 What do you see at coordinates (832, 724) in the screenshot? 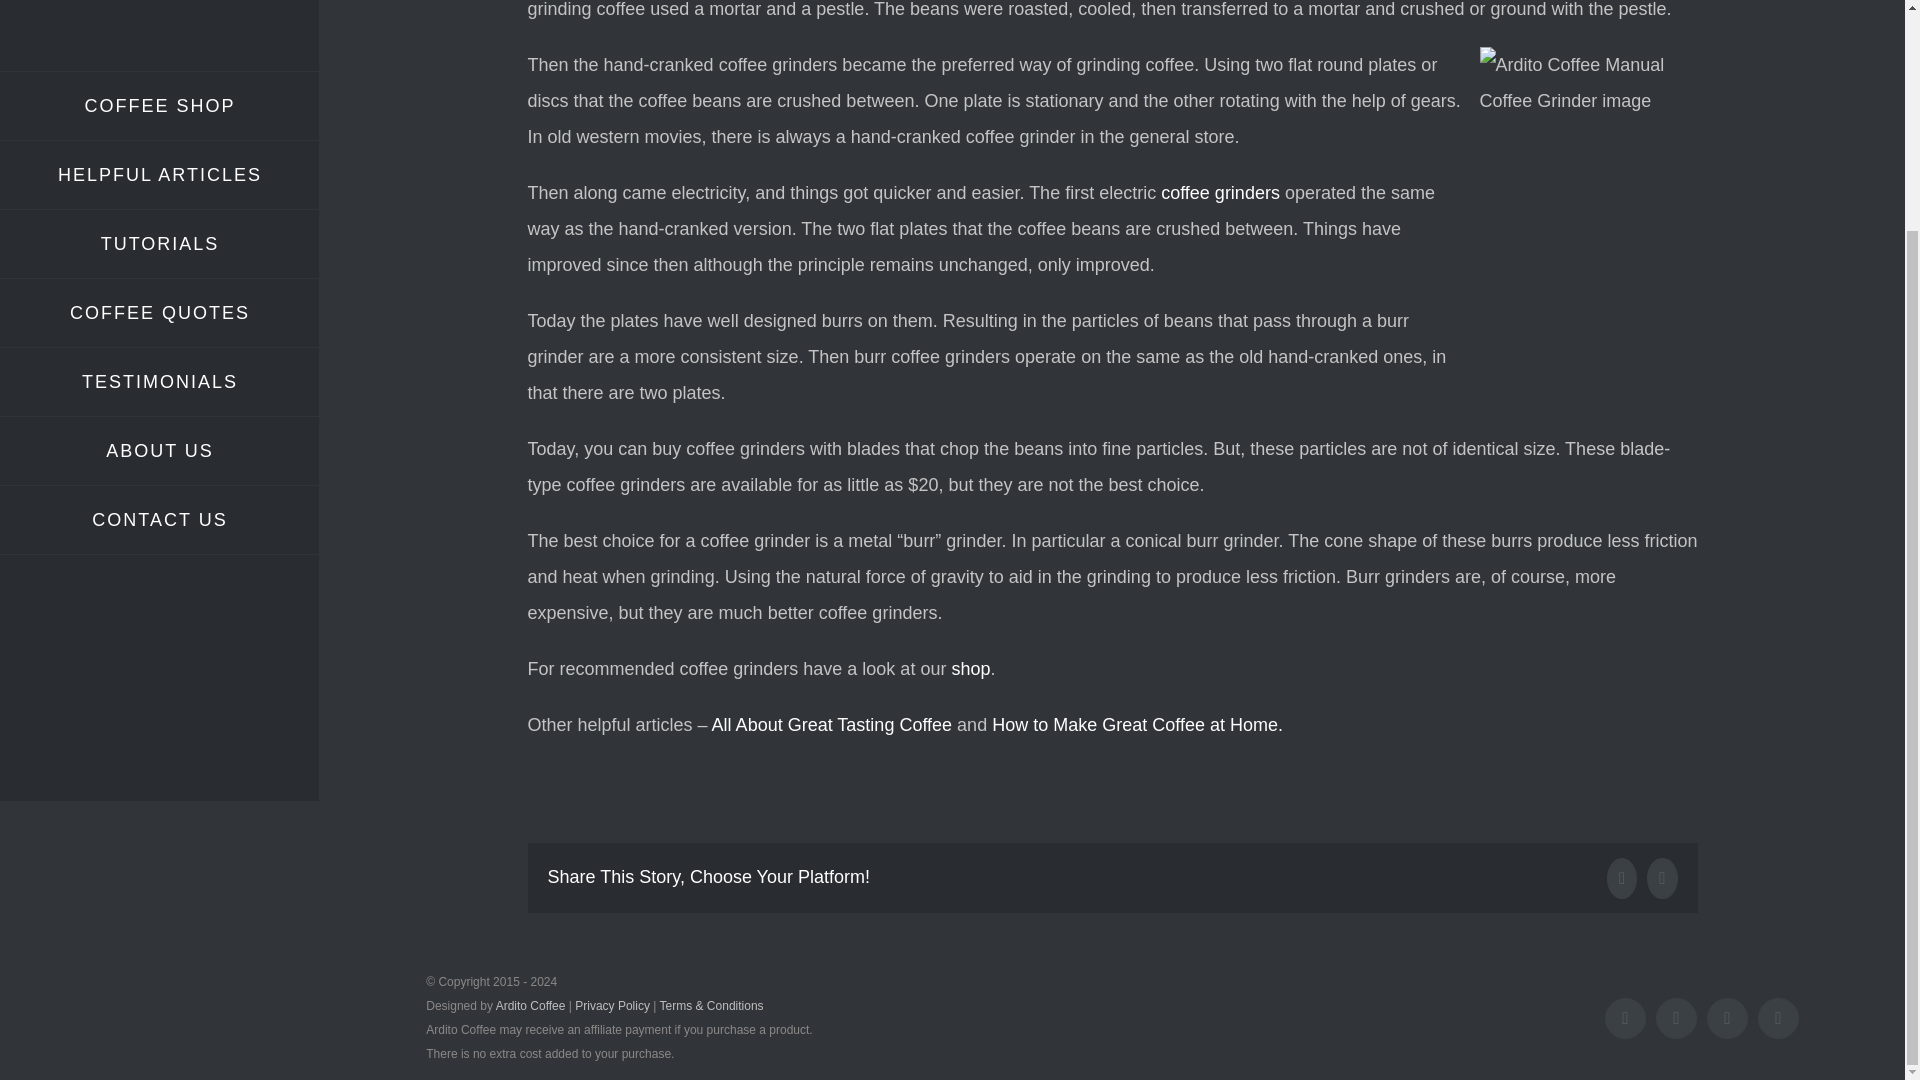
I see `All About Great Tasting Coffee` at bounding box center [832, 724].